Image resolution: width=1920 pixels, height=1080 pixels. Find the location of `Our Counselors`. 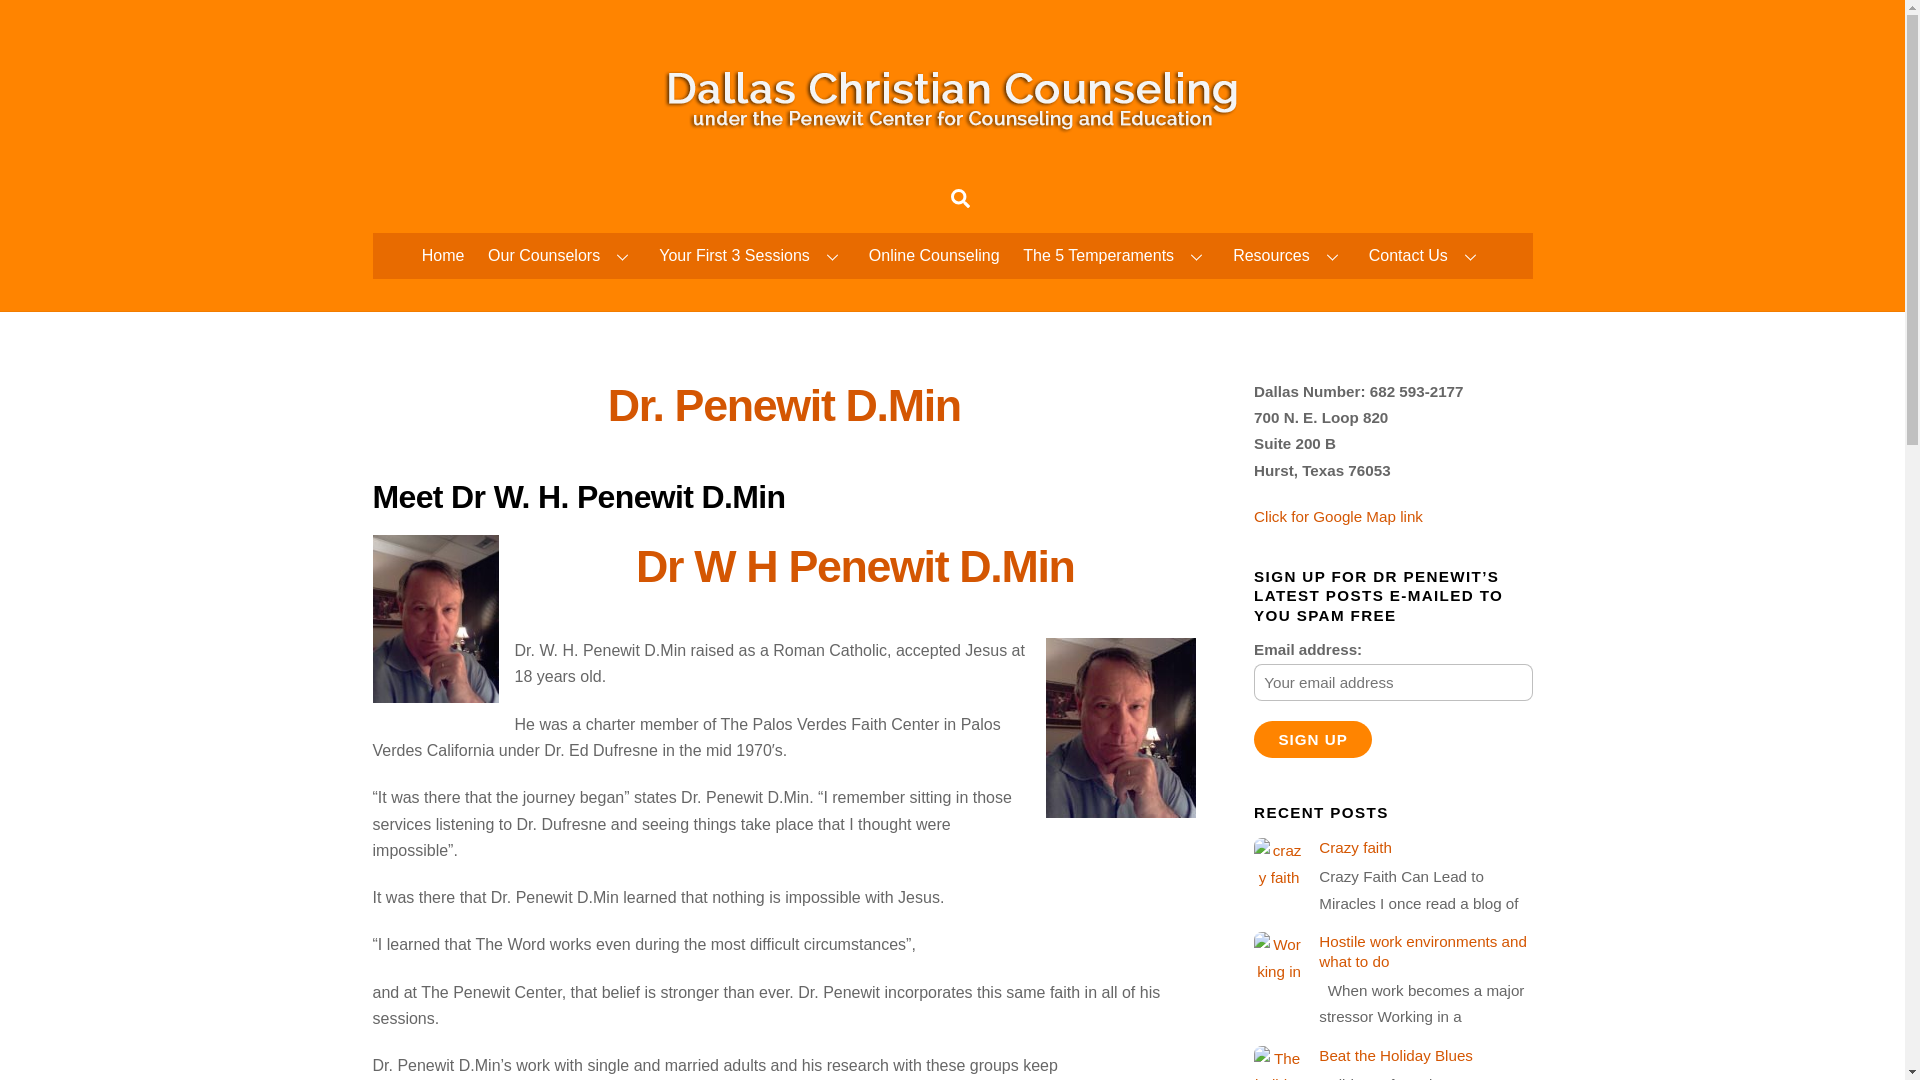

Our Counselors is located at coordinates (562, 256).